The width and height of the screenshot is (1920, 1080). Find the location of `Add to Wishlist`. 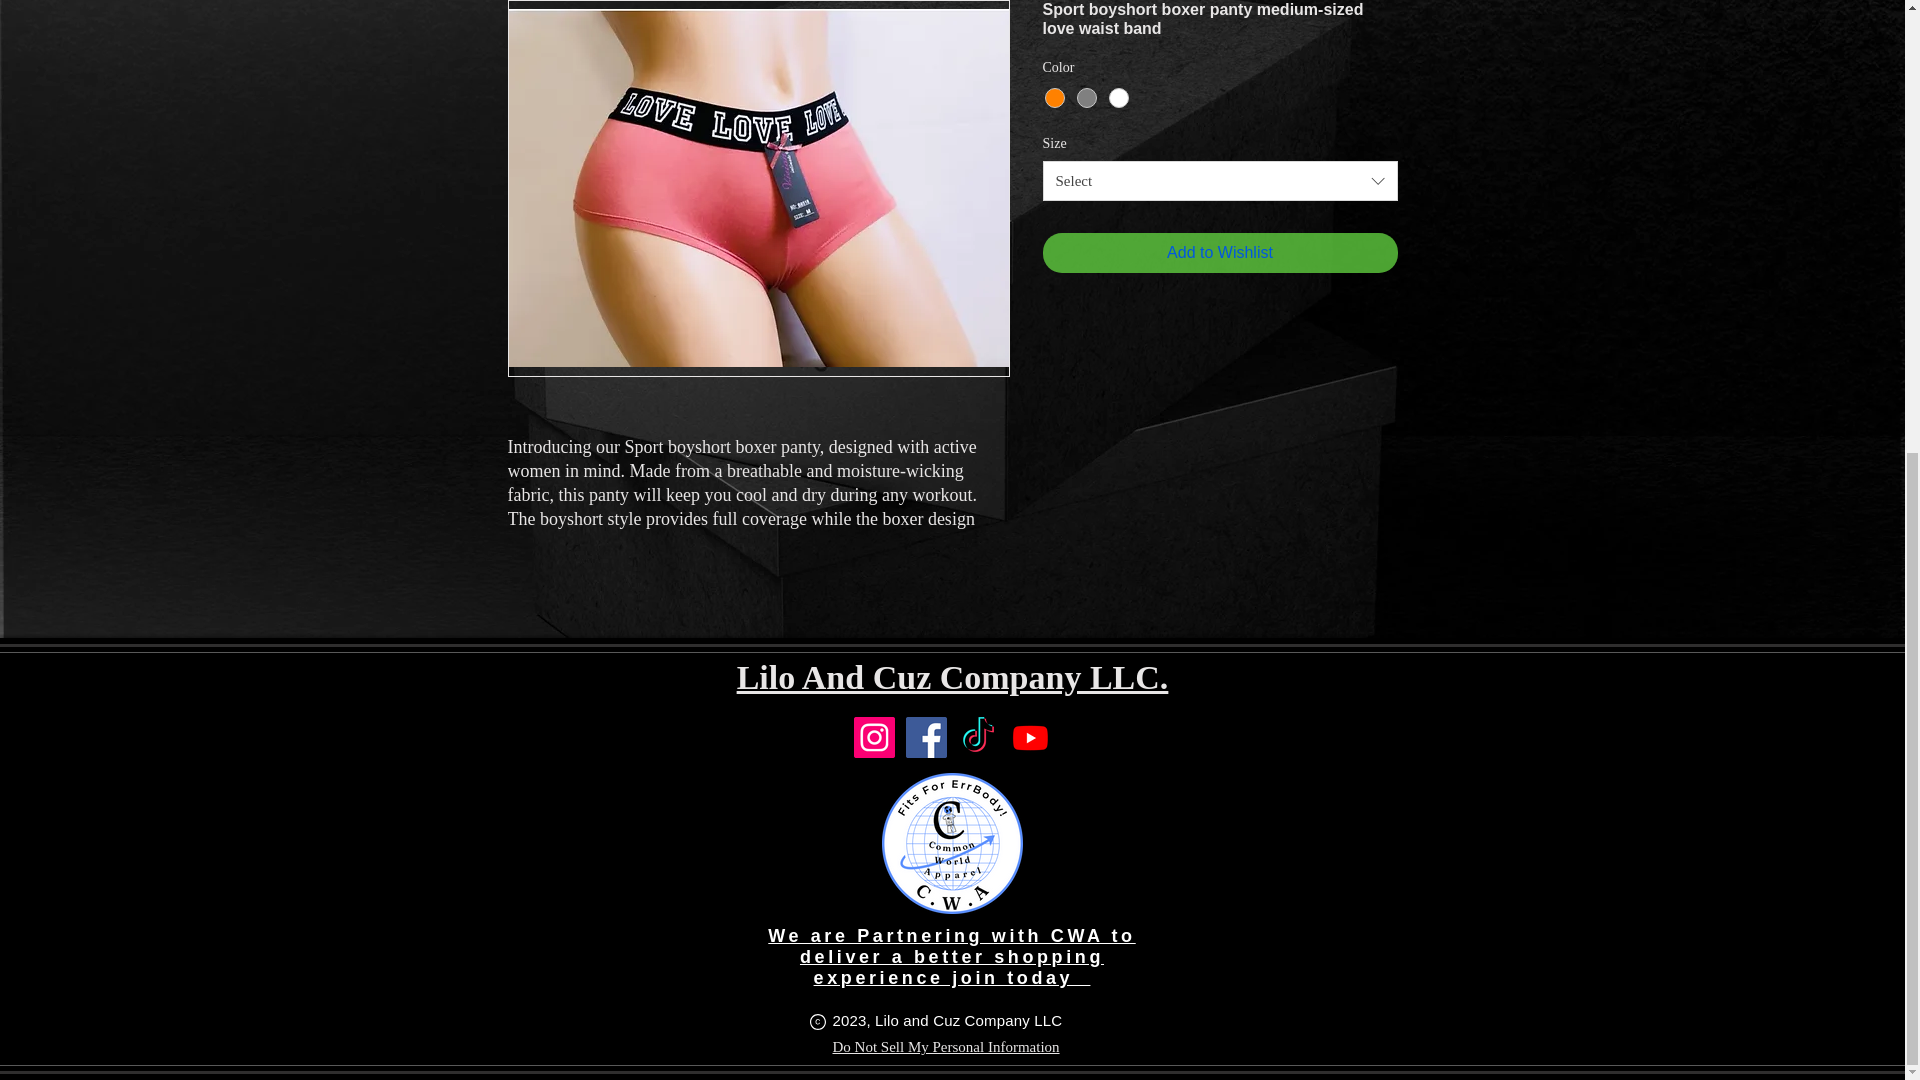

Add to Wishlist is located at coordinates (1220, 253).